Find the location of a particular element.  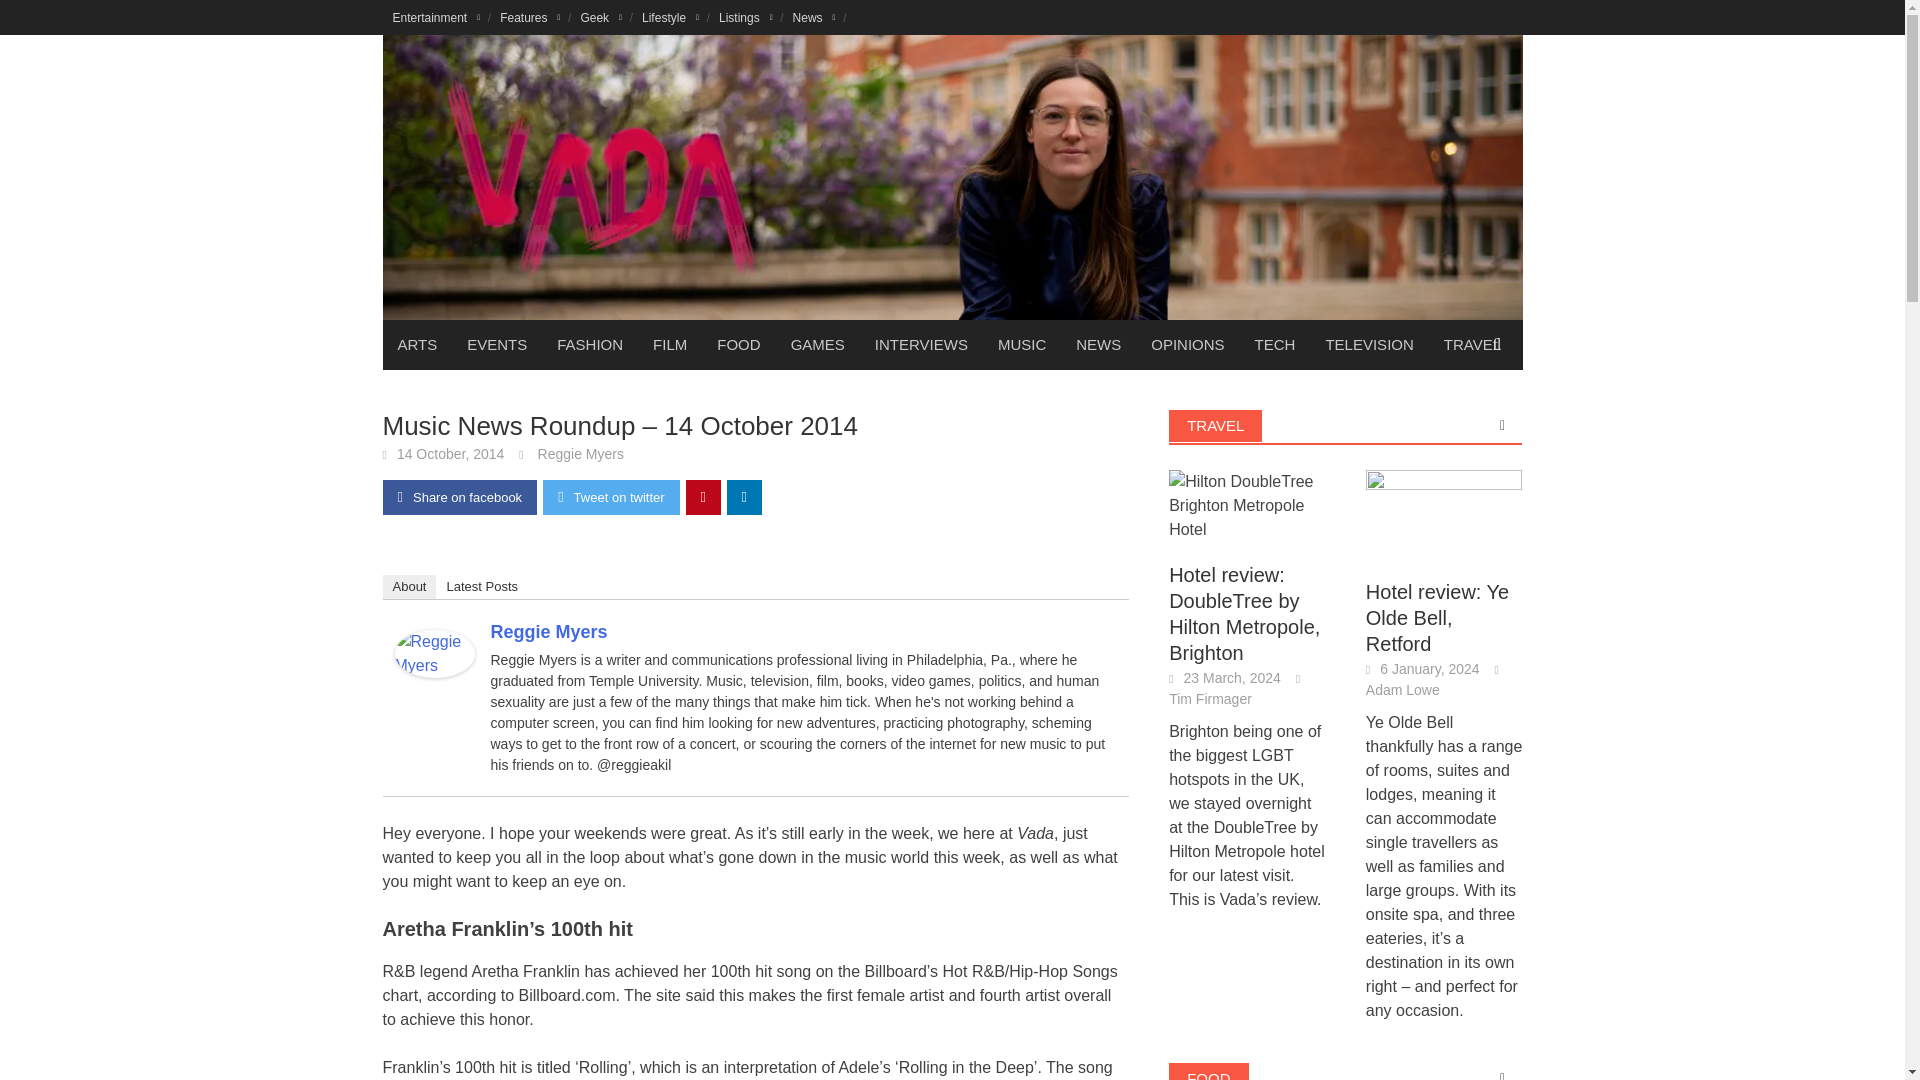

FILM is located at coordinates (670, 344).